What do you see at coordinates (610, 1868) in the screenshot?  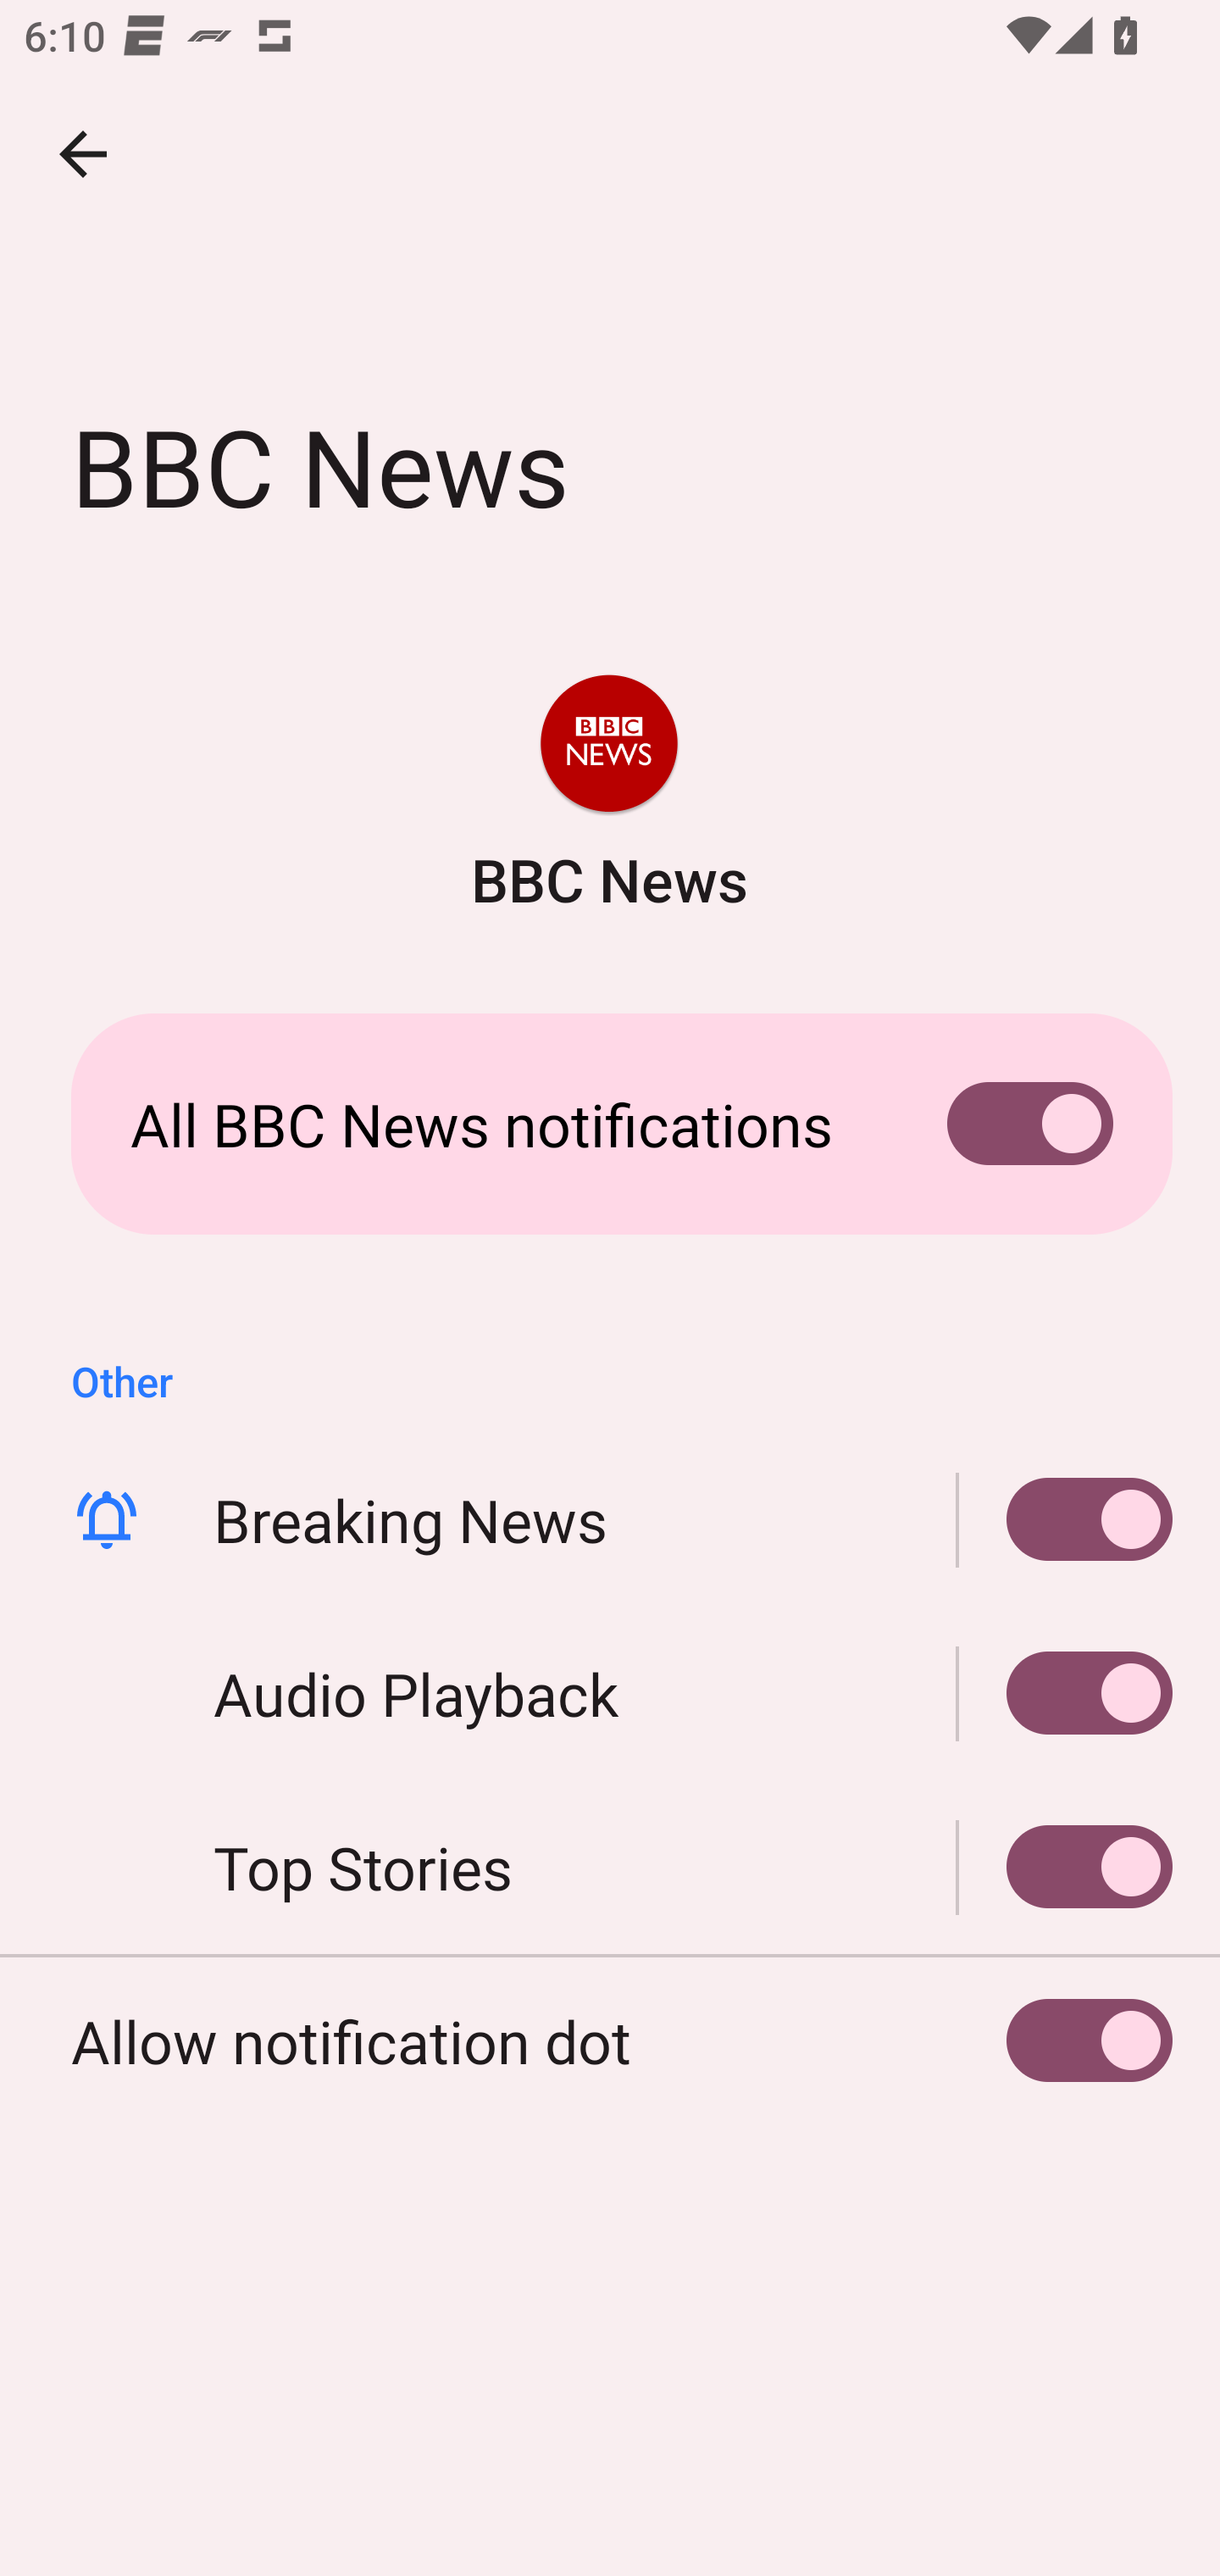 I see `Top Stories` at bounding box center [610, 1868].